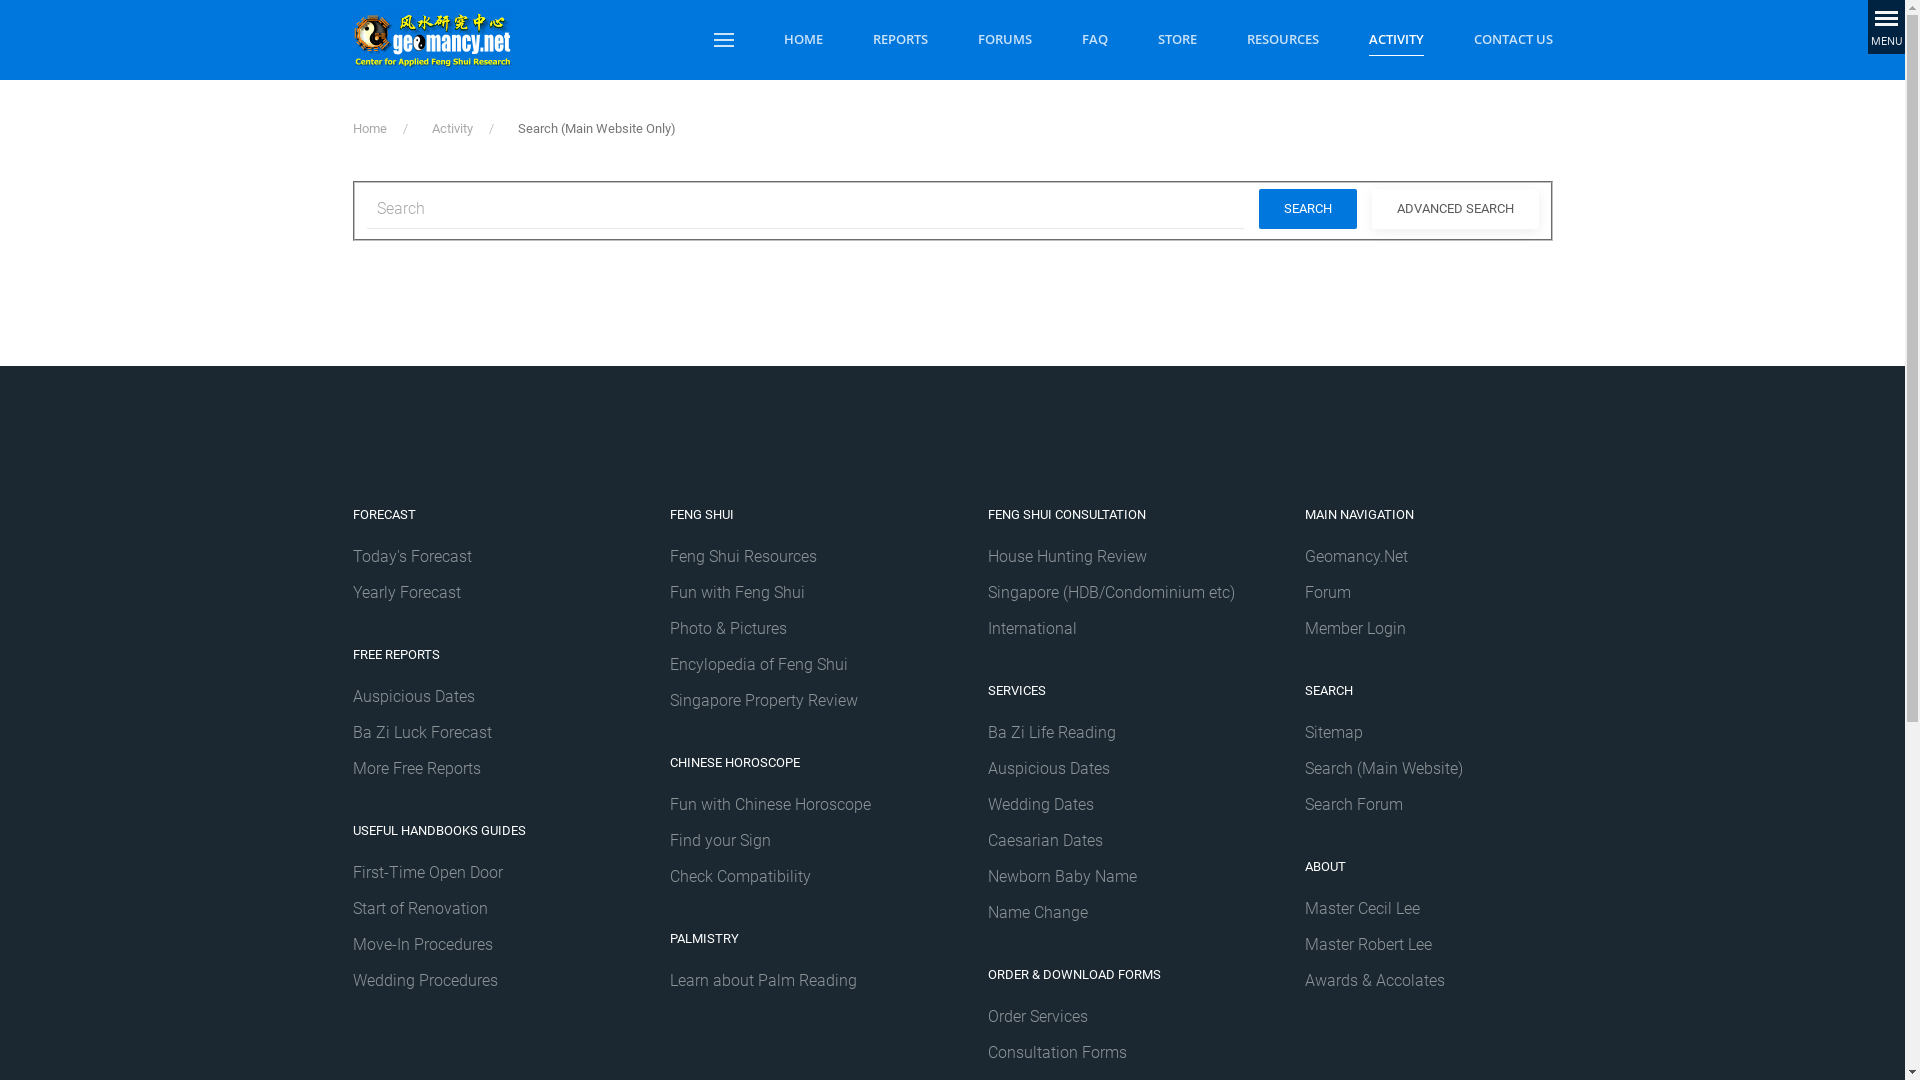 The height and width of the screenshot is (1080, 1920). I want to click on Check Compatibility, so click(740, 876).